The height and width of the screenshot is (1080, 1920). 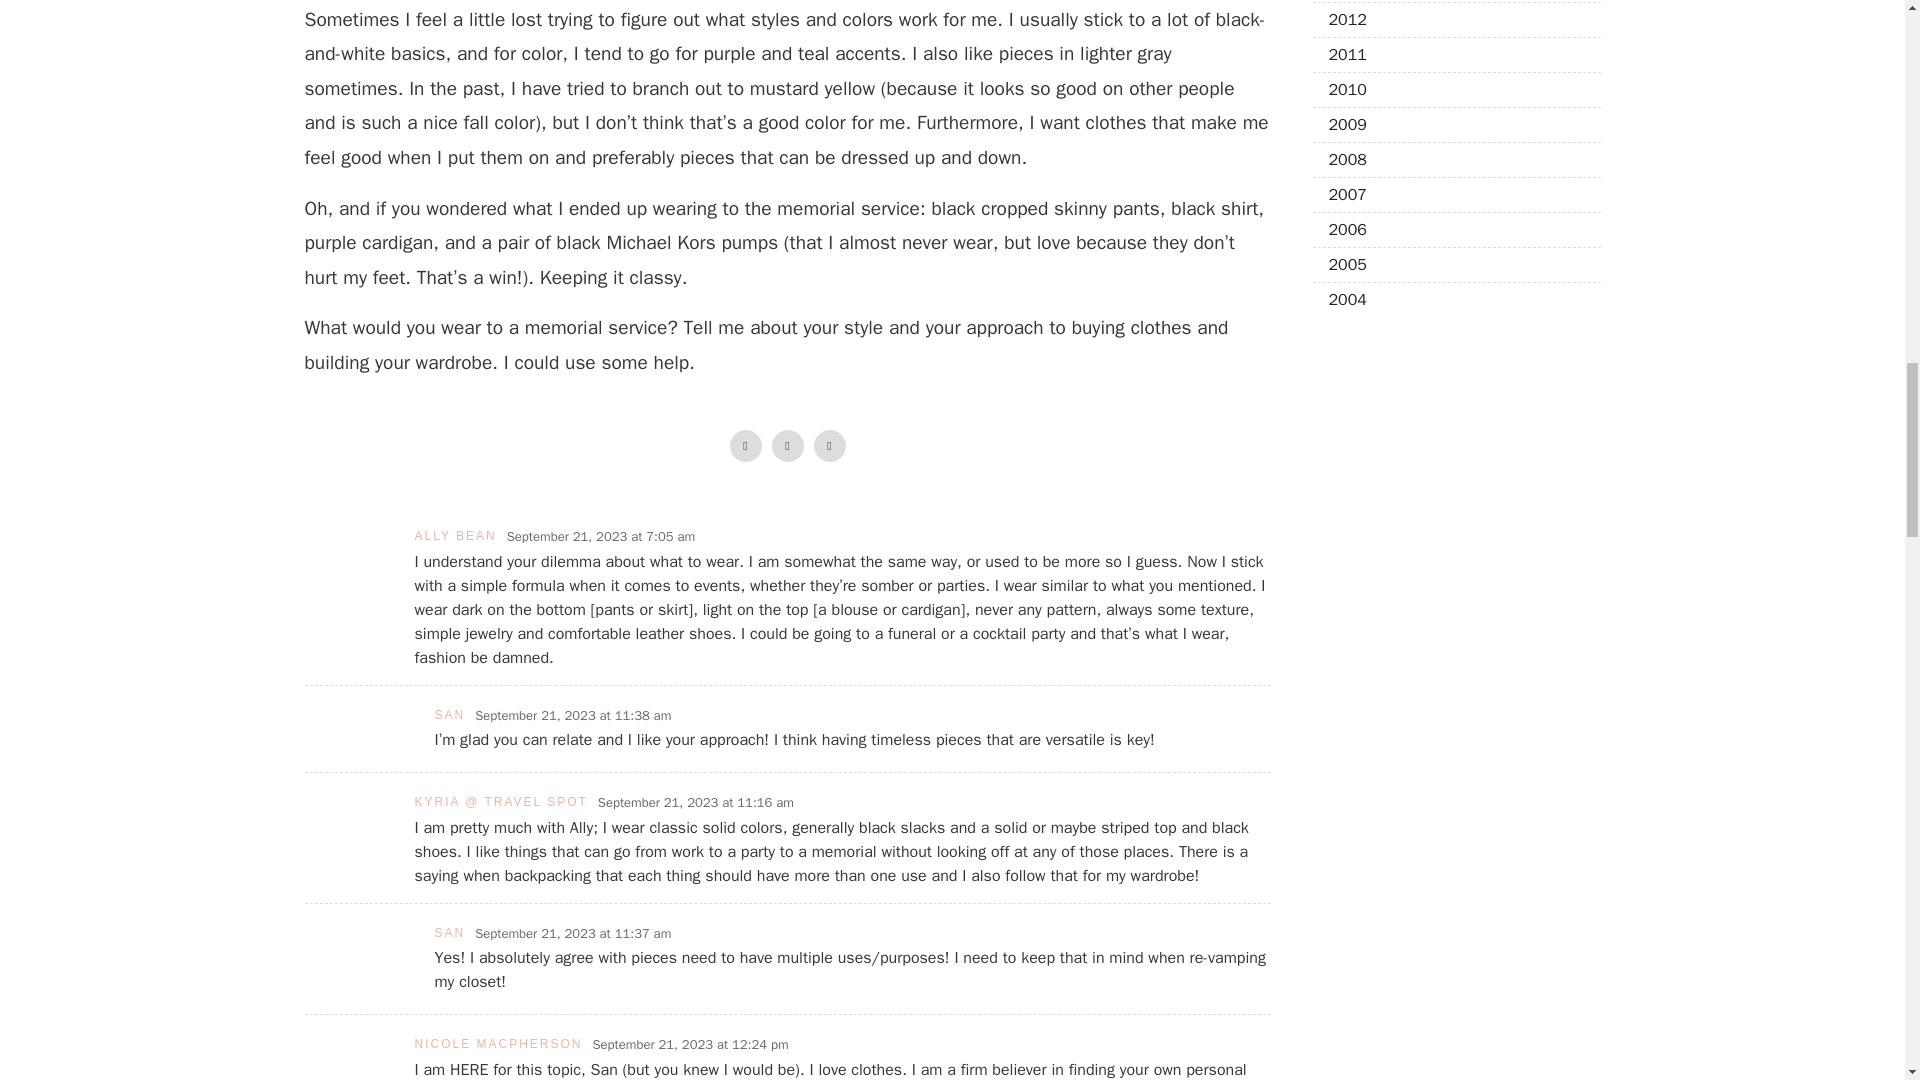 I want to click on SAN, so click(x=448, y=715).